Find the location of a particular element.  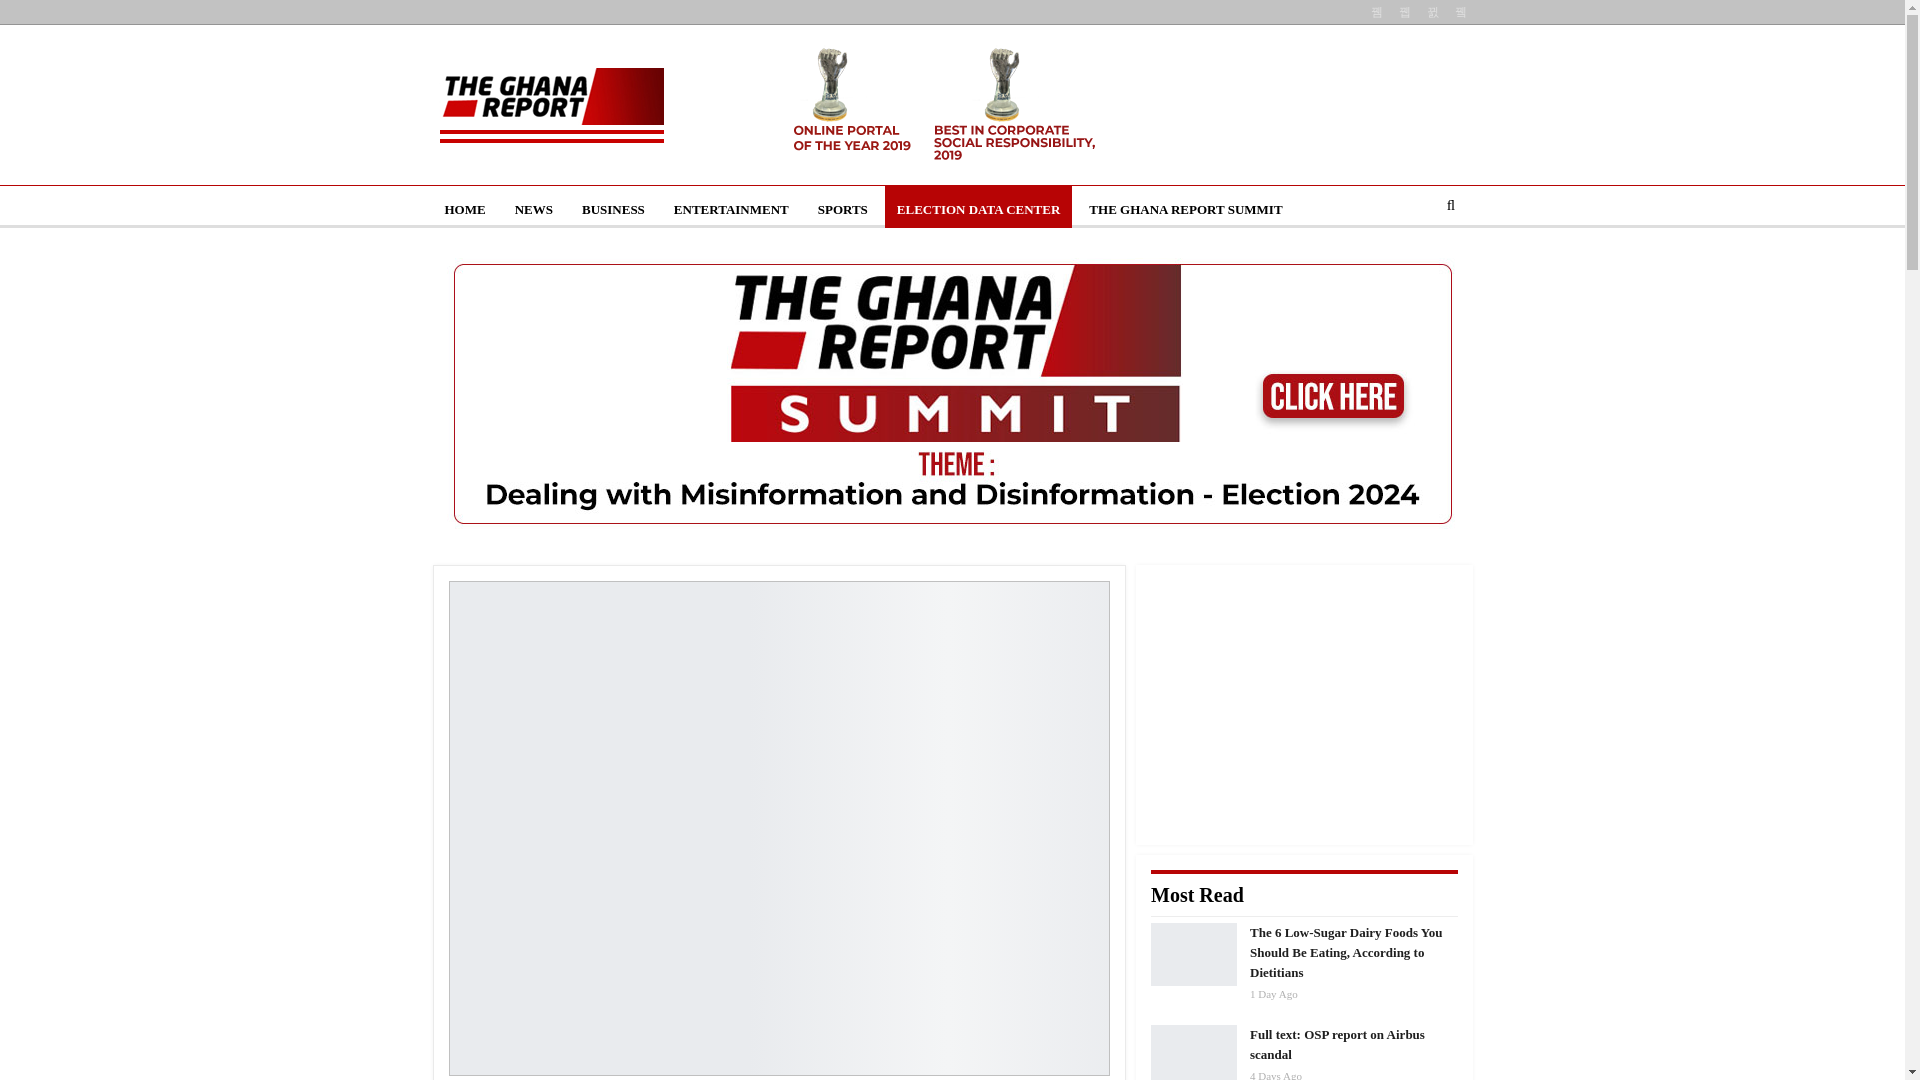

THE GHANA REPORT SUMMIT is located at coordinates (1186, 210).